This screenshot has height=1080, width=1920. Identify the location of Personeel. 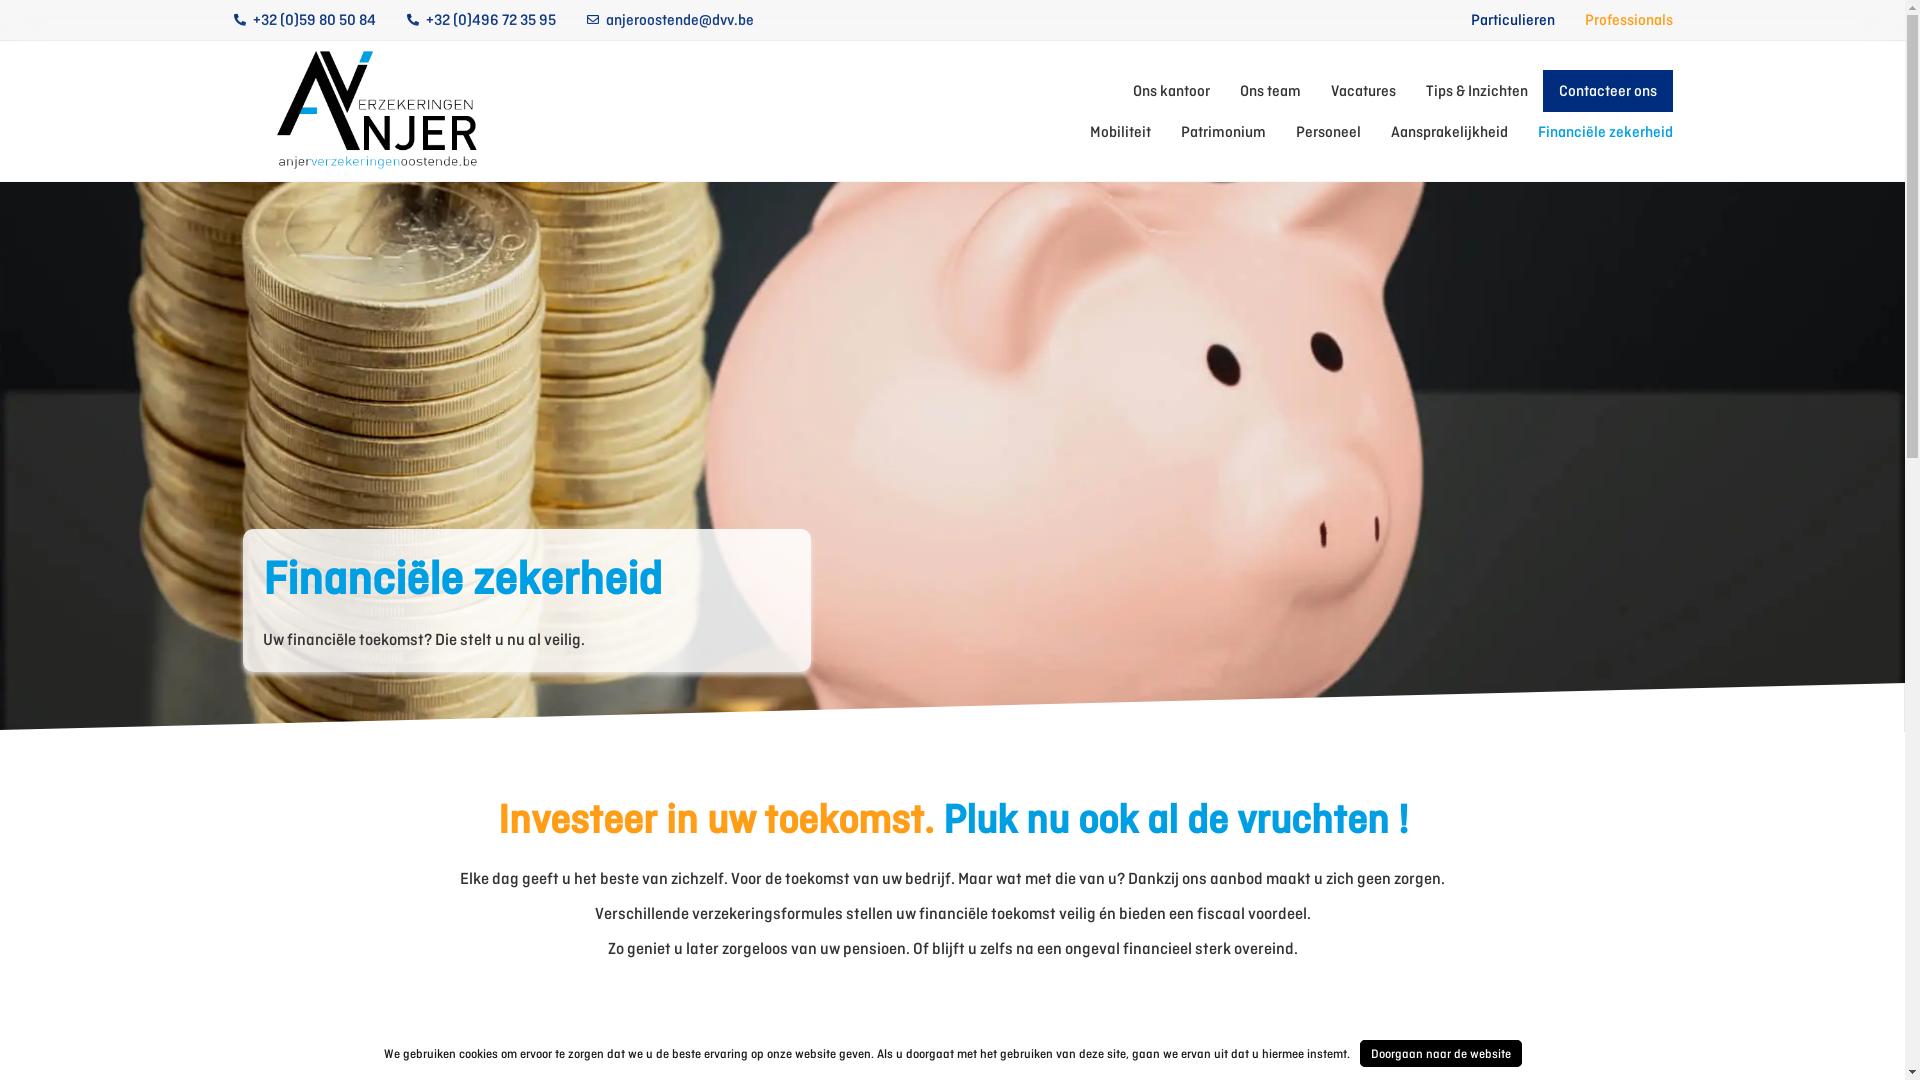
(1328, 132).